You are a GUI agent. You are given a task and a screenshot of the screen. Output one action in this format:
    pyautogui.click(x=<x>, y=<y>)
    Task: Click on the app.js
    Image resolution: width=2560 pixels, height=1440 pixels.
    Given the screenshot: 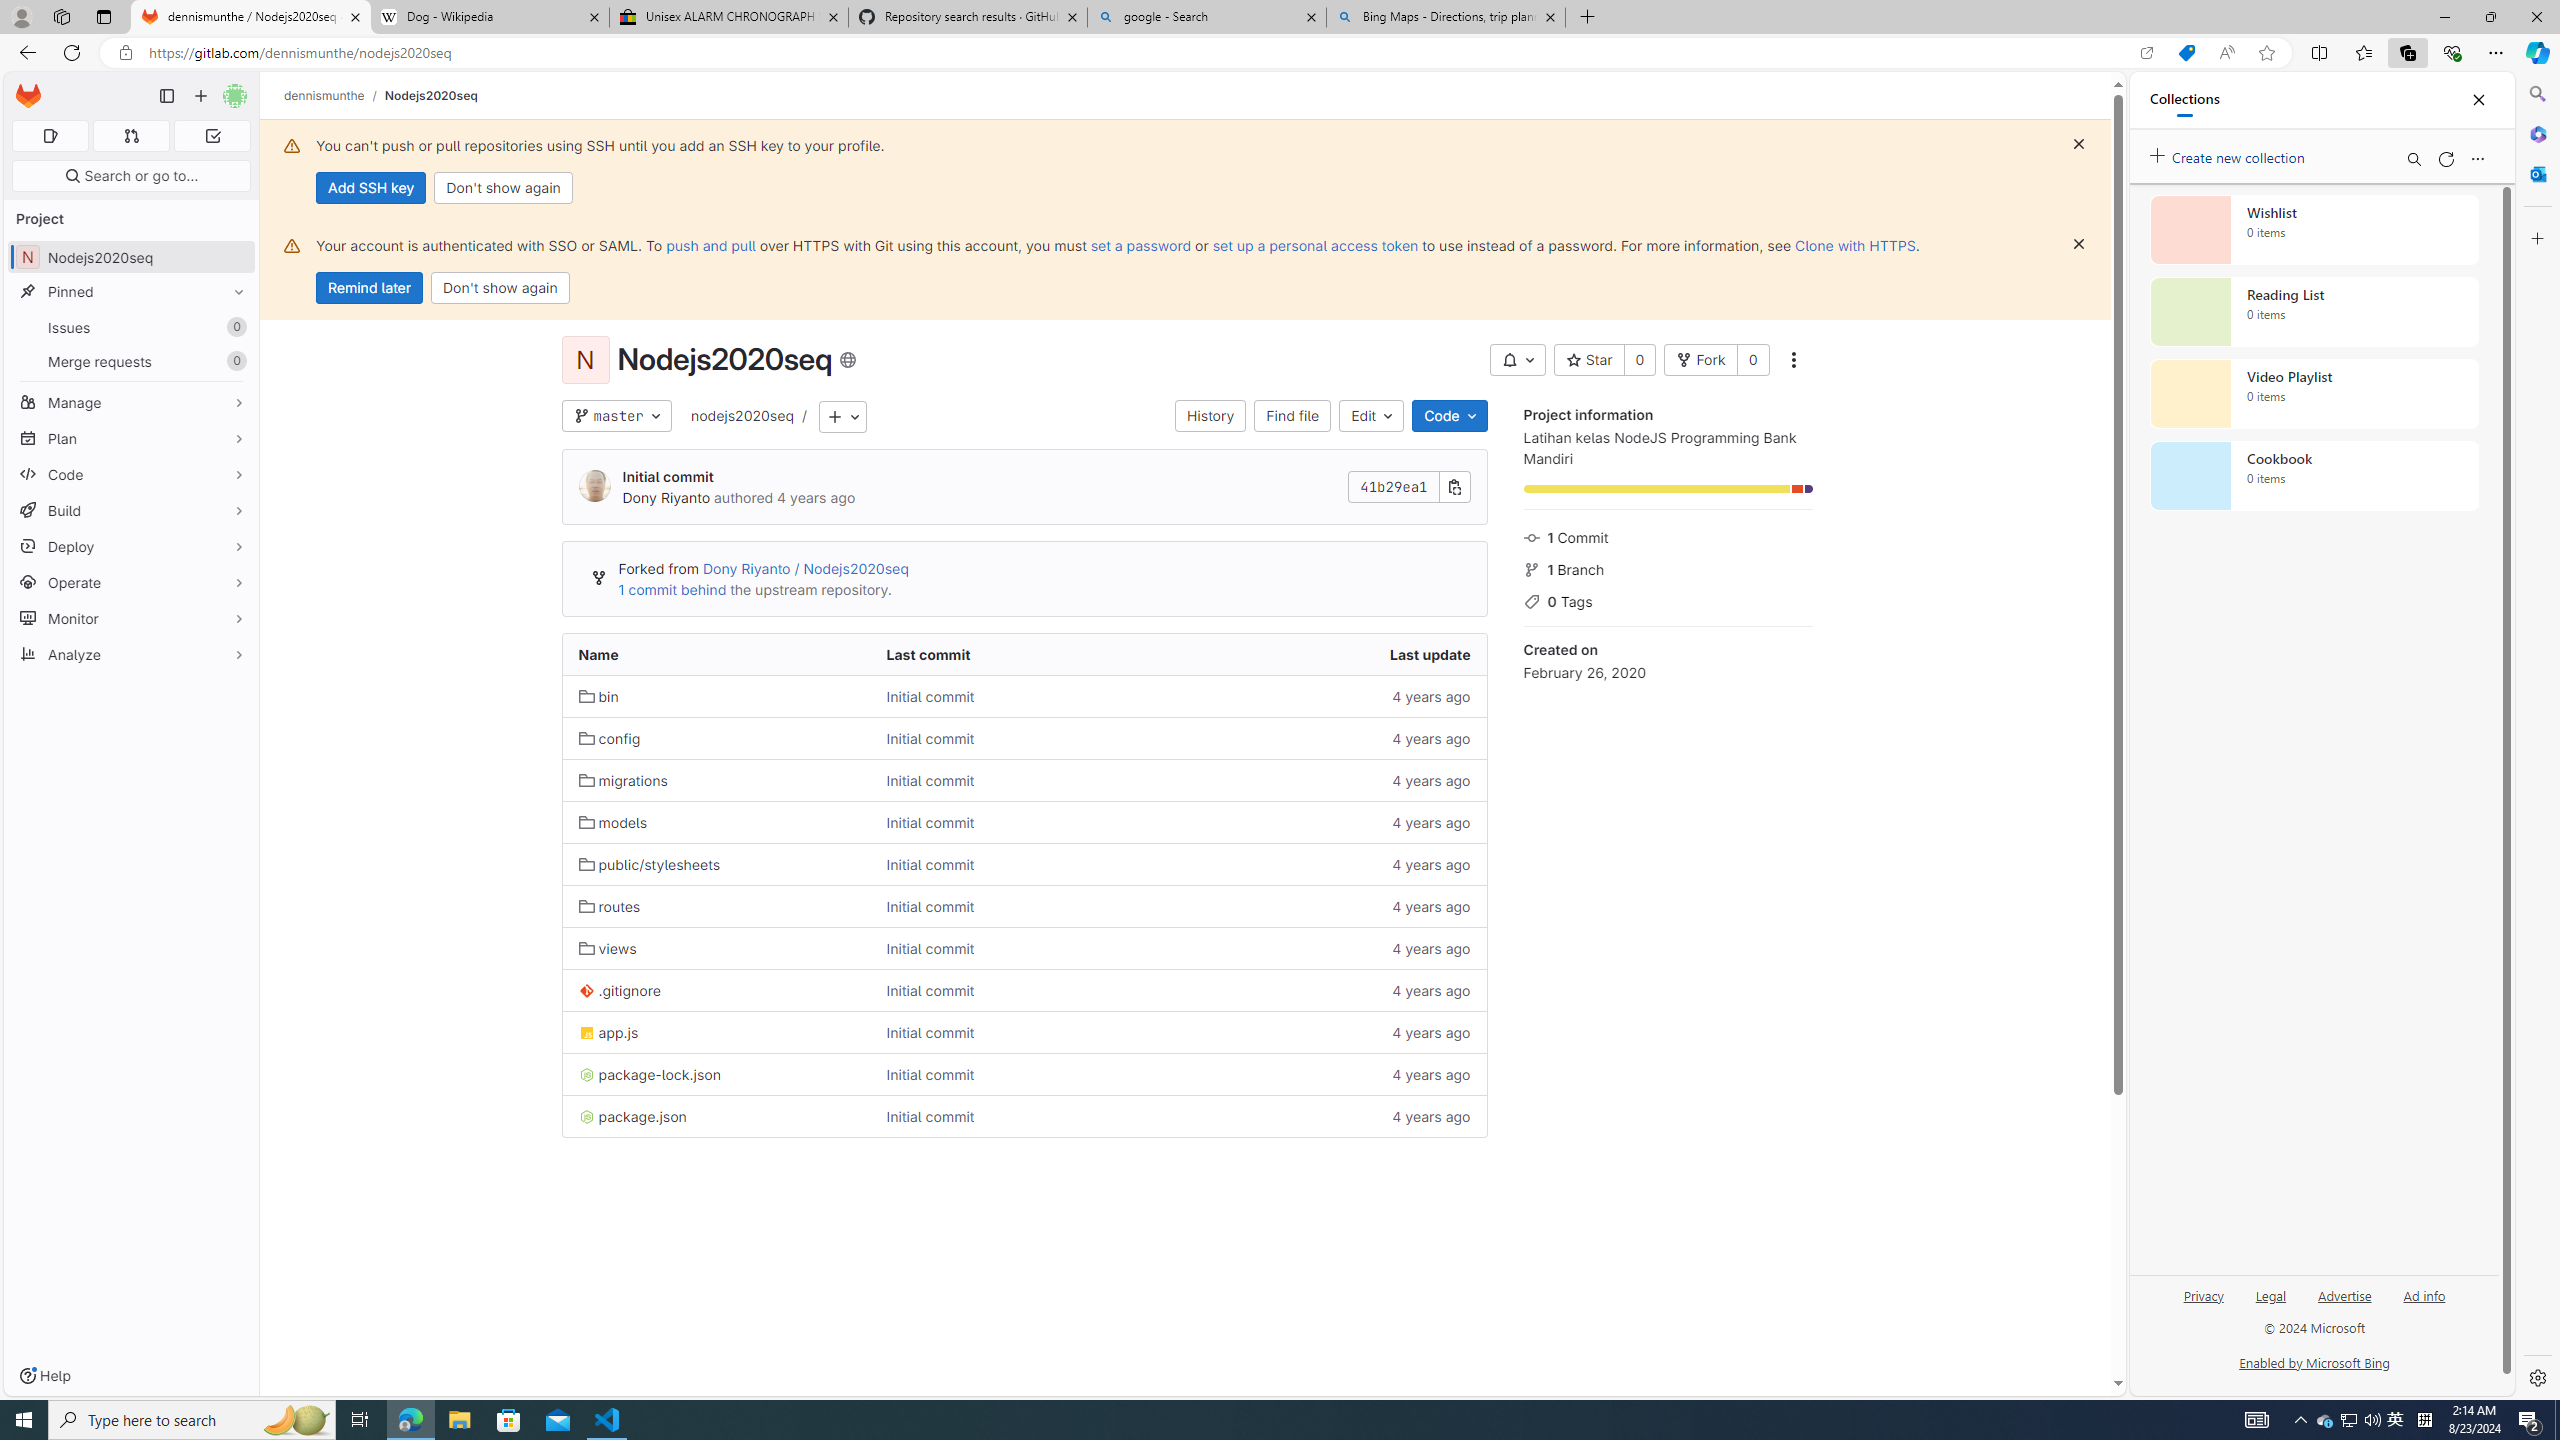 What is the action you would take?
    pyautogui.click(x=716, y=1032)
    